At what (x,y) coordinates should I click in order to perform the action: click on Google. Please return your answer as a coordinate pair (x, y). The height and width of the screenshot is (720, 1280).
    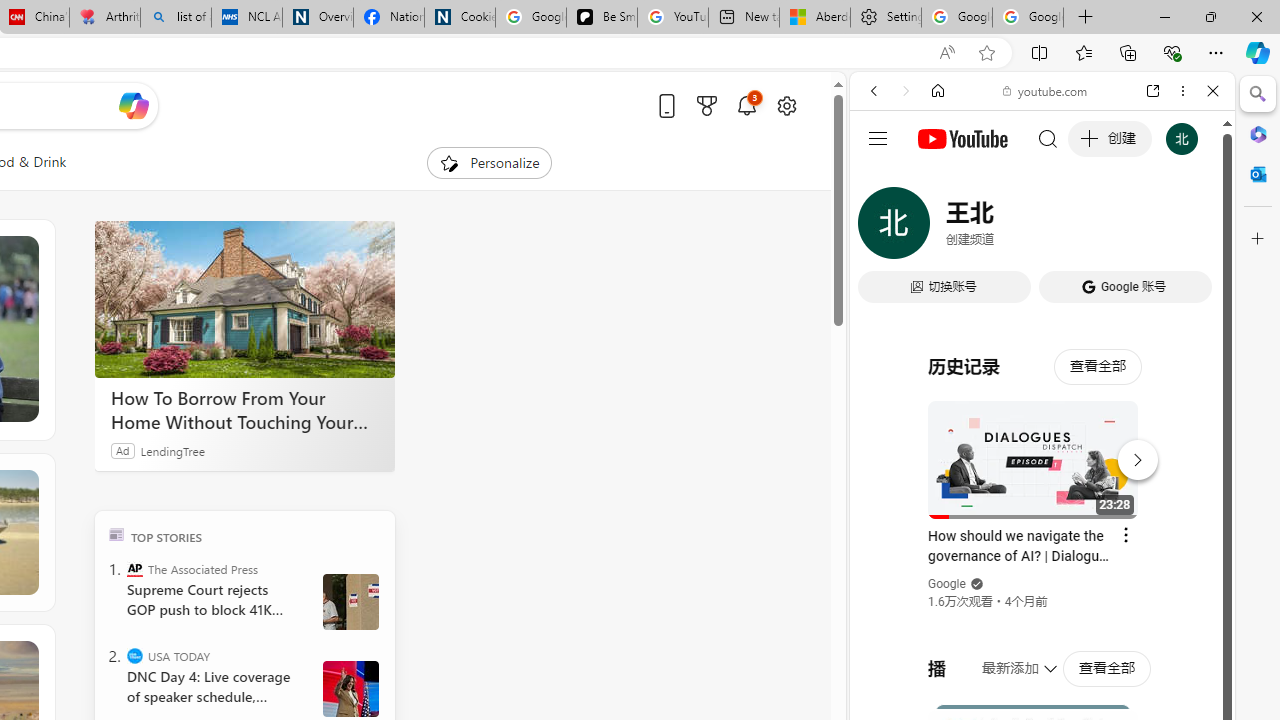
    Looking at the image, I should click on (1042, 494).